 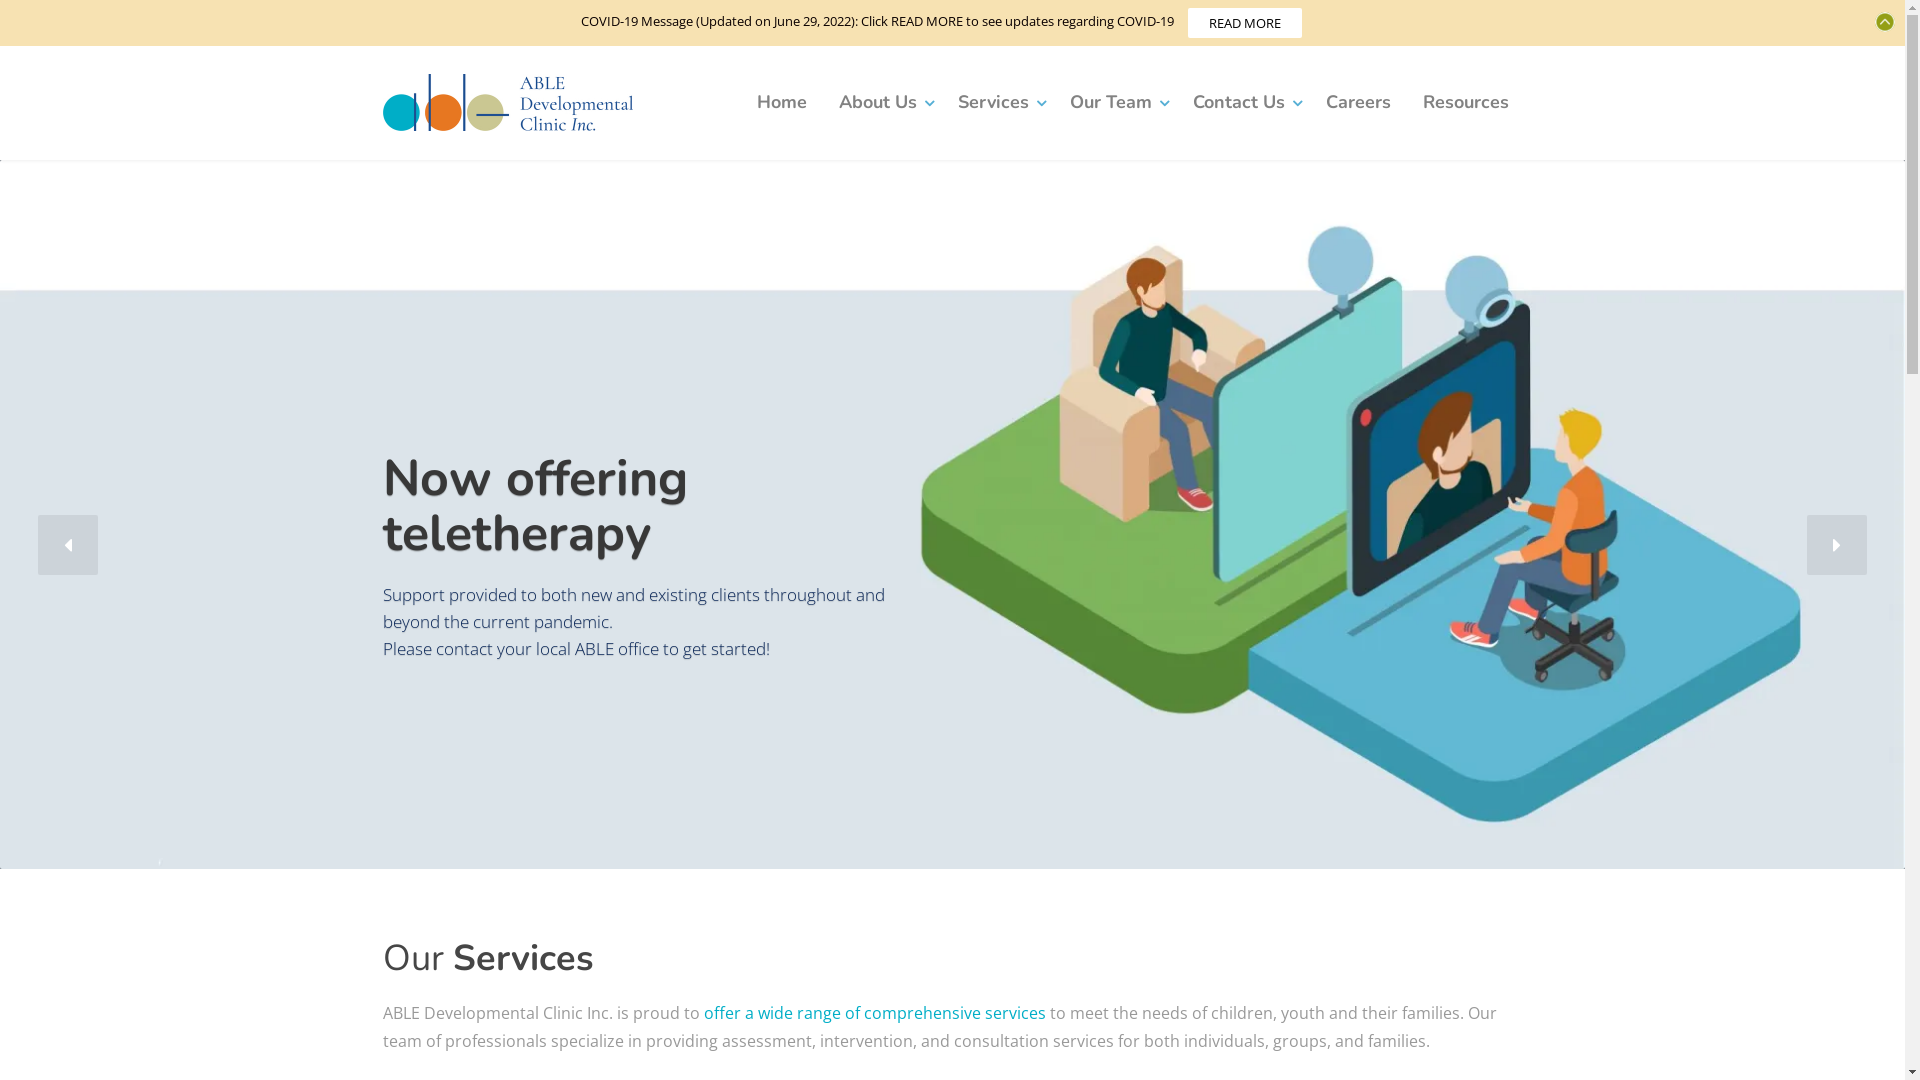 What do you see at coordinates (1116, 103) in the screenshot?
I see `Our Team` at bounding box center [1116, 103].